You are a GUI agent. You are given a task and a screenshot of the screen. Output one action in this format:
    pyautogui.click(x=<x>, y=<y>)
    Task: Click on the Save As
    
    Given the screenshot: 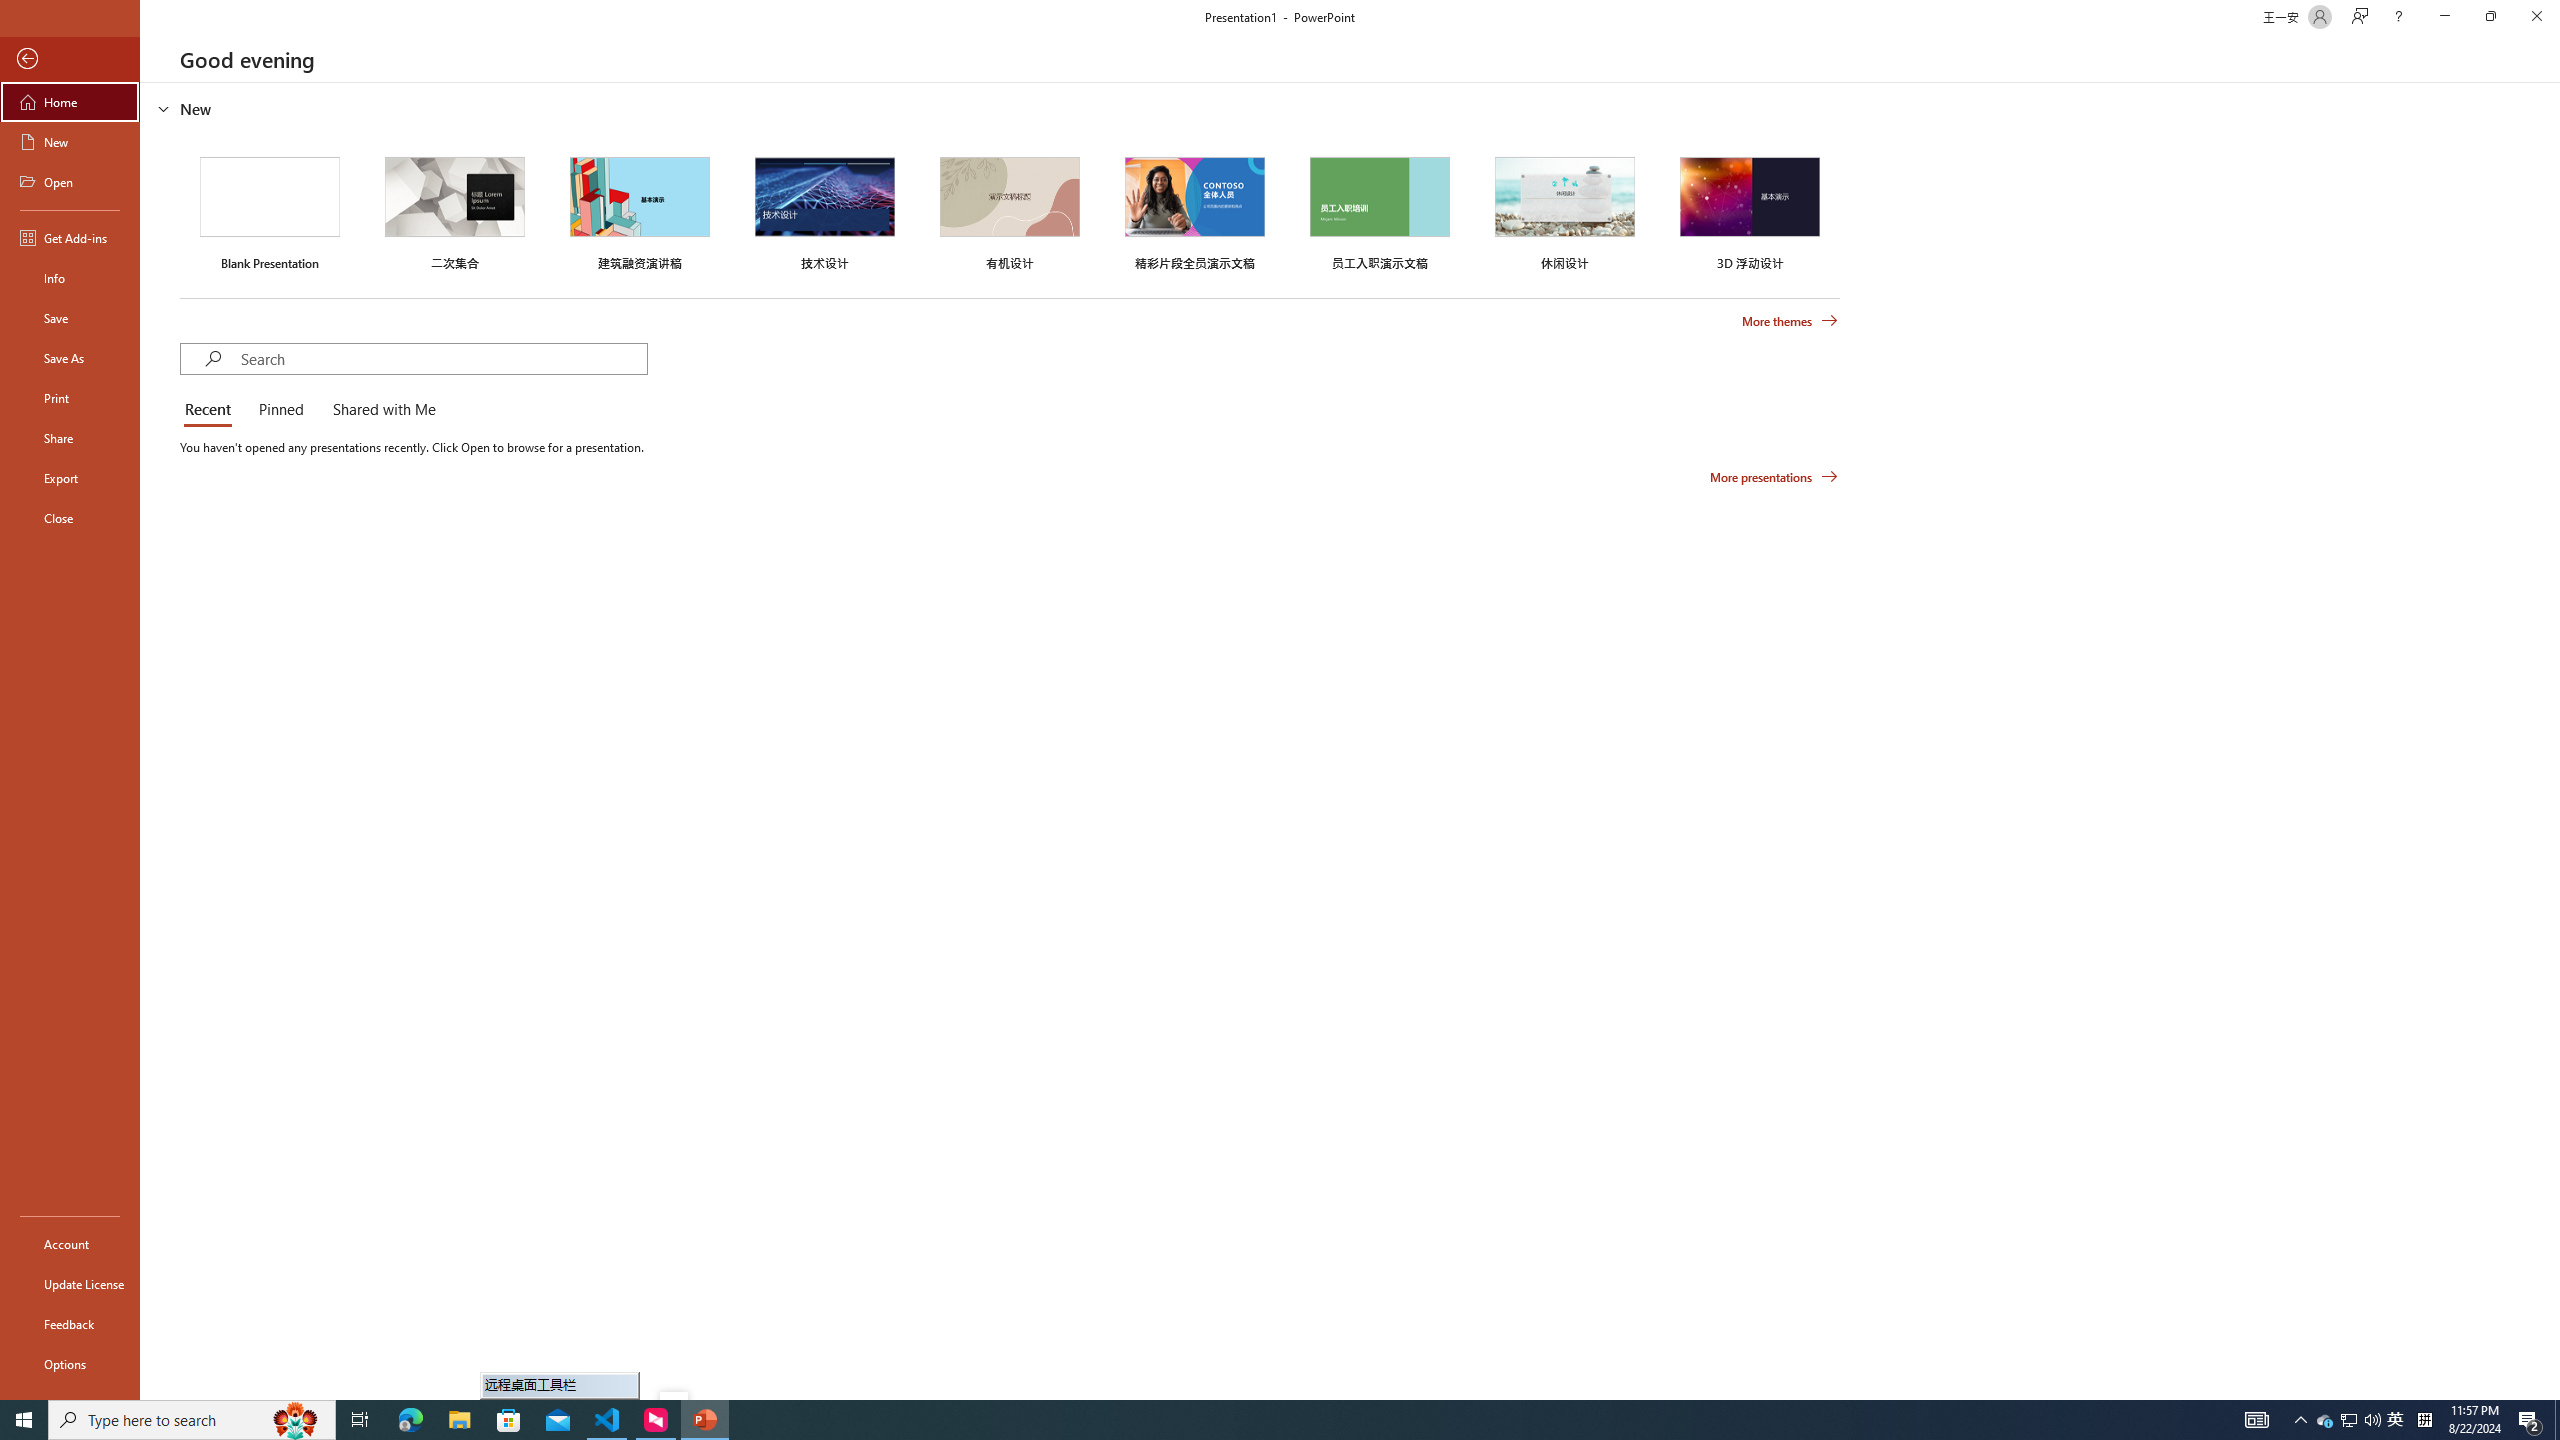 What is the action you would take?
    pyautogui.click(x=70, y=358)
    